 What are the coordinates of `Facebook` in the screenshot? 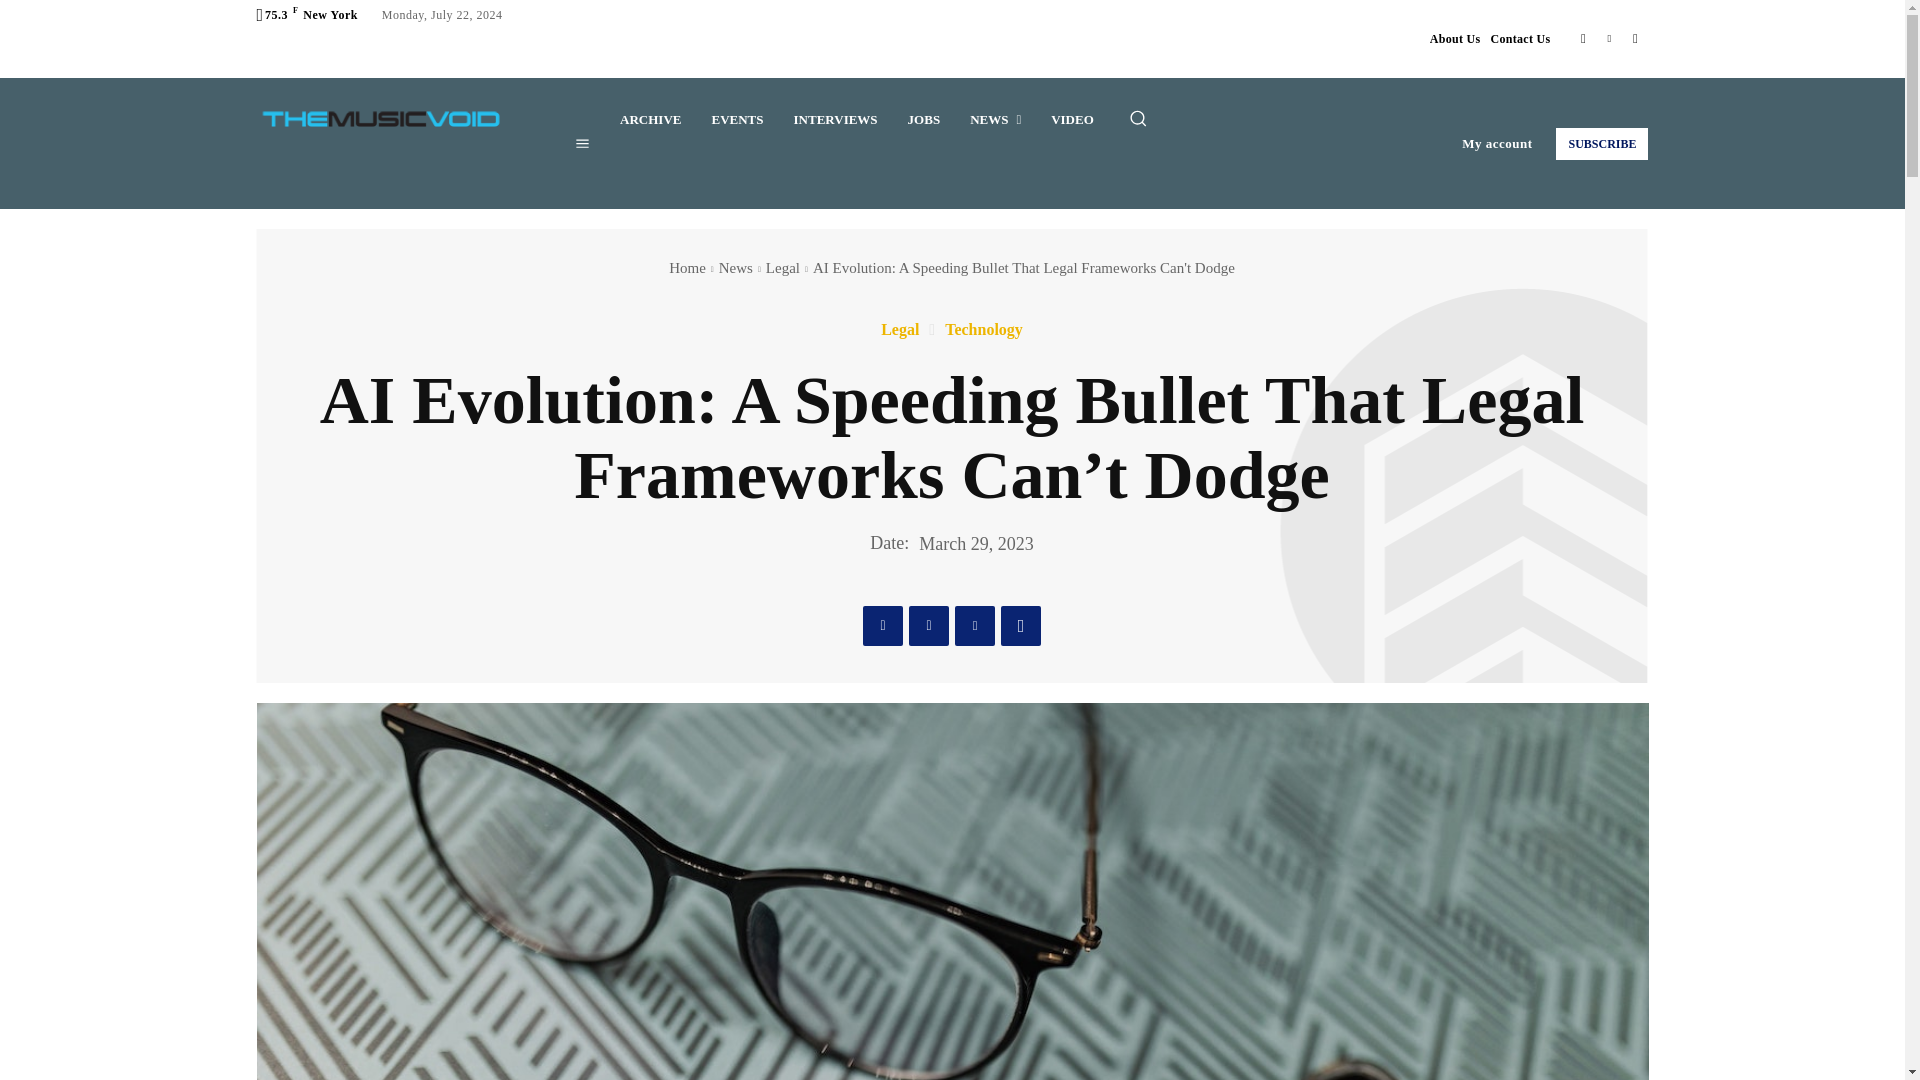 It's located at (1582, 38).